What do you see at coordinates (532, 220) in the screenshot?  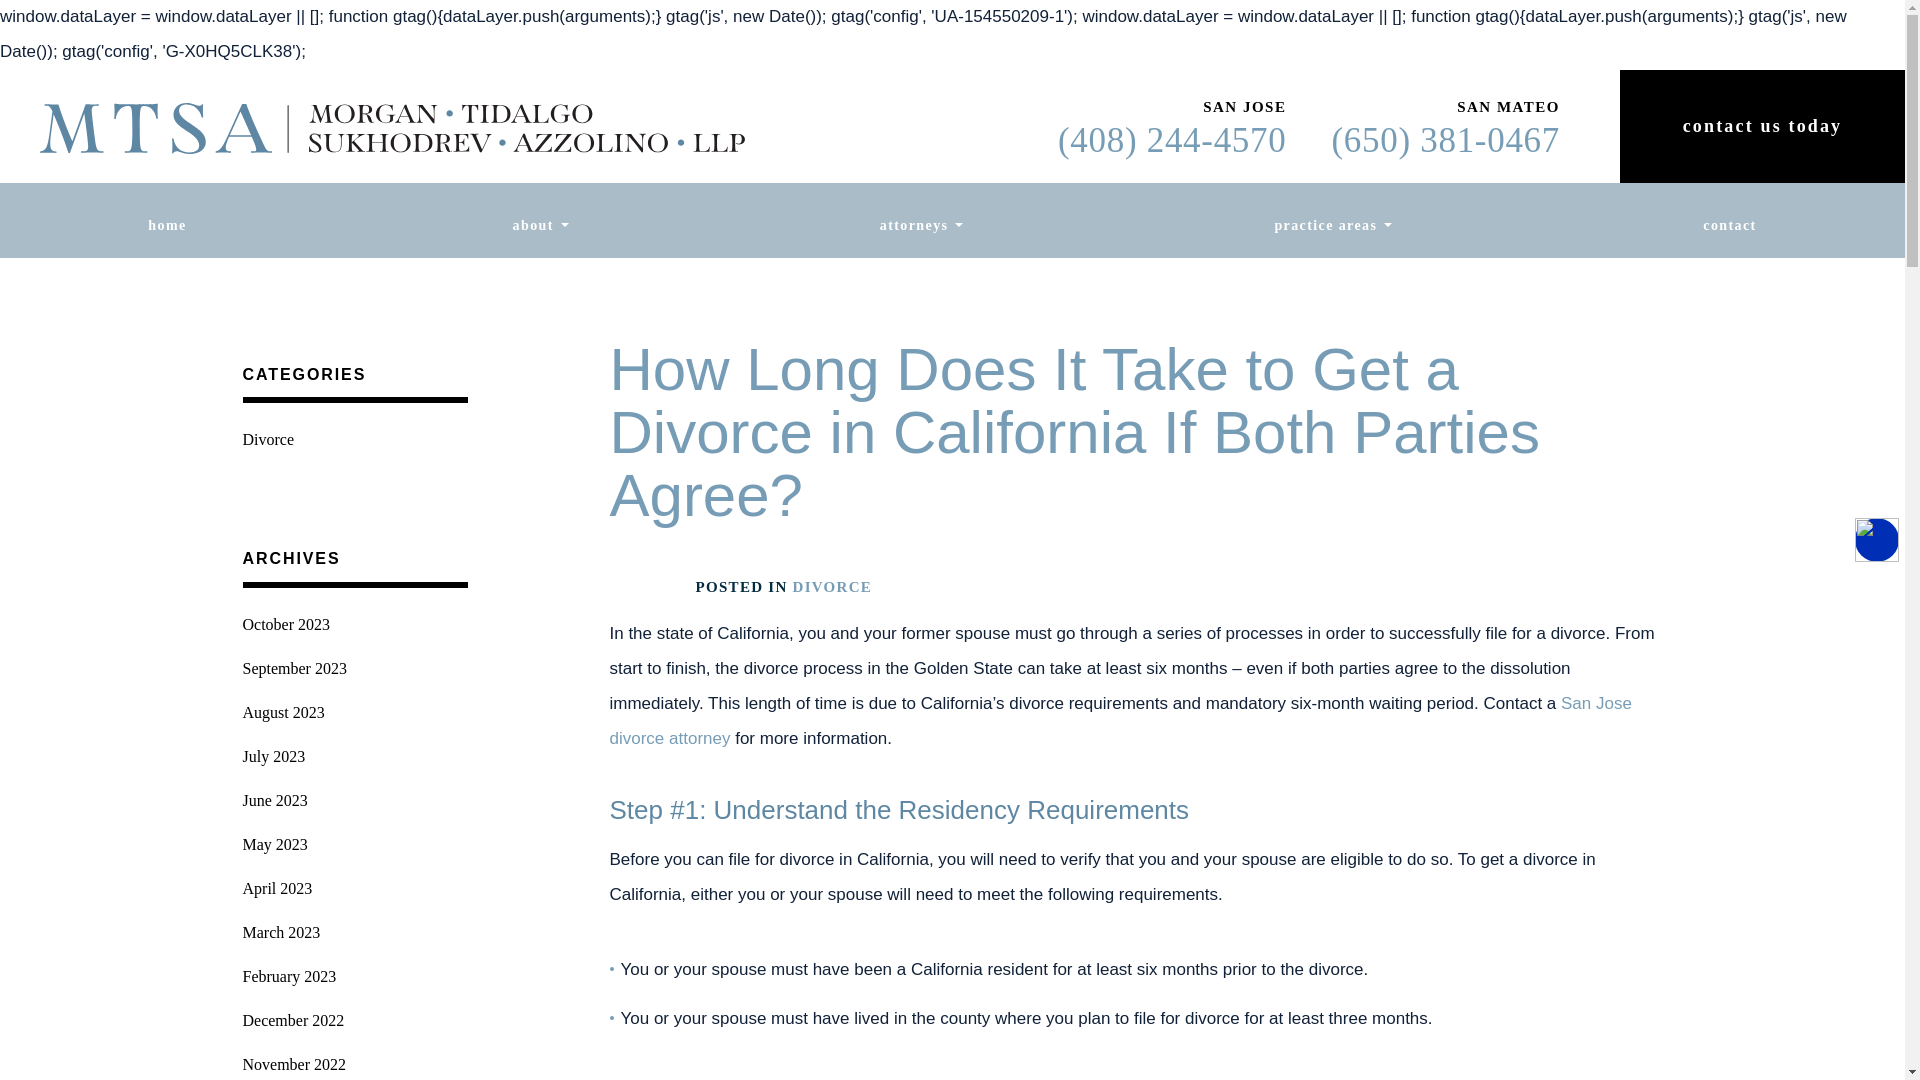 I see `about` at bounding box center [532, 220].